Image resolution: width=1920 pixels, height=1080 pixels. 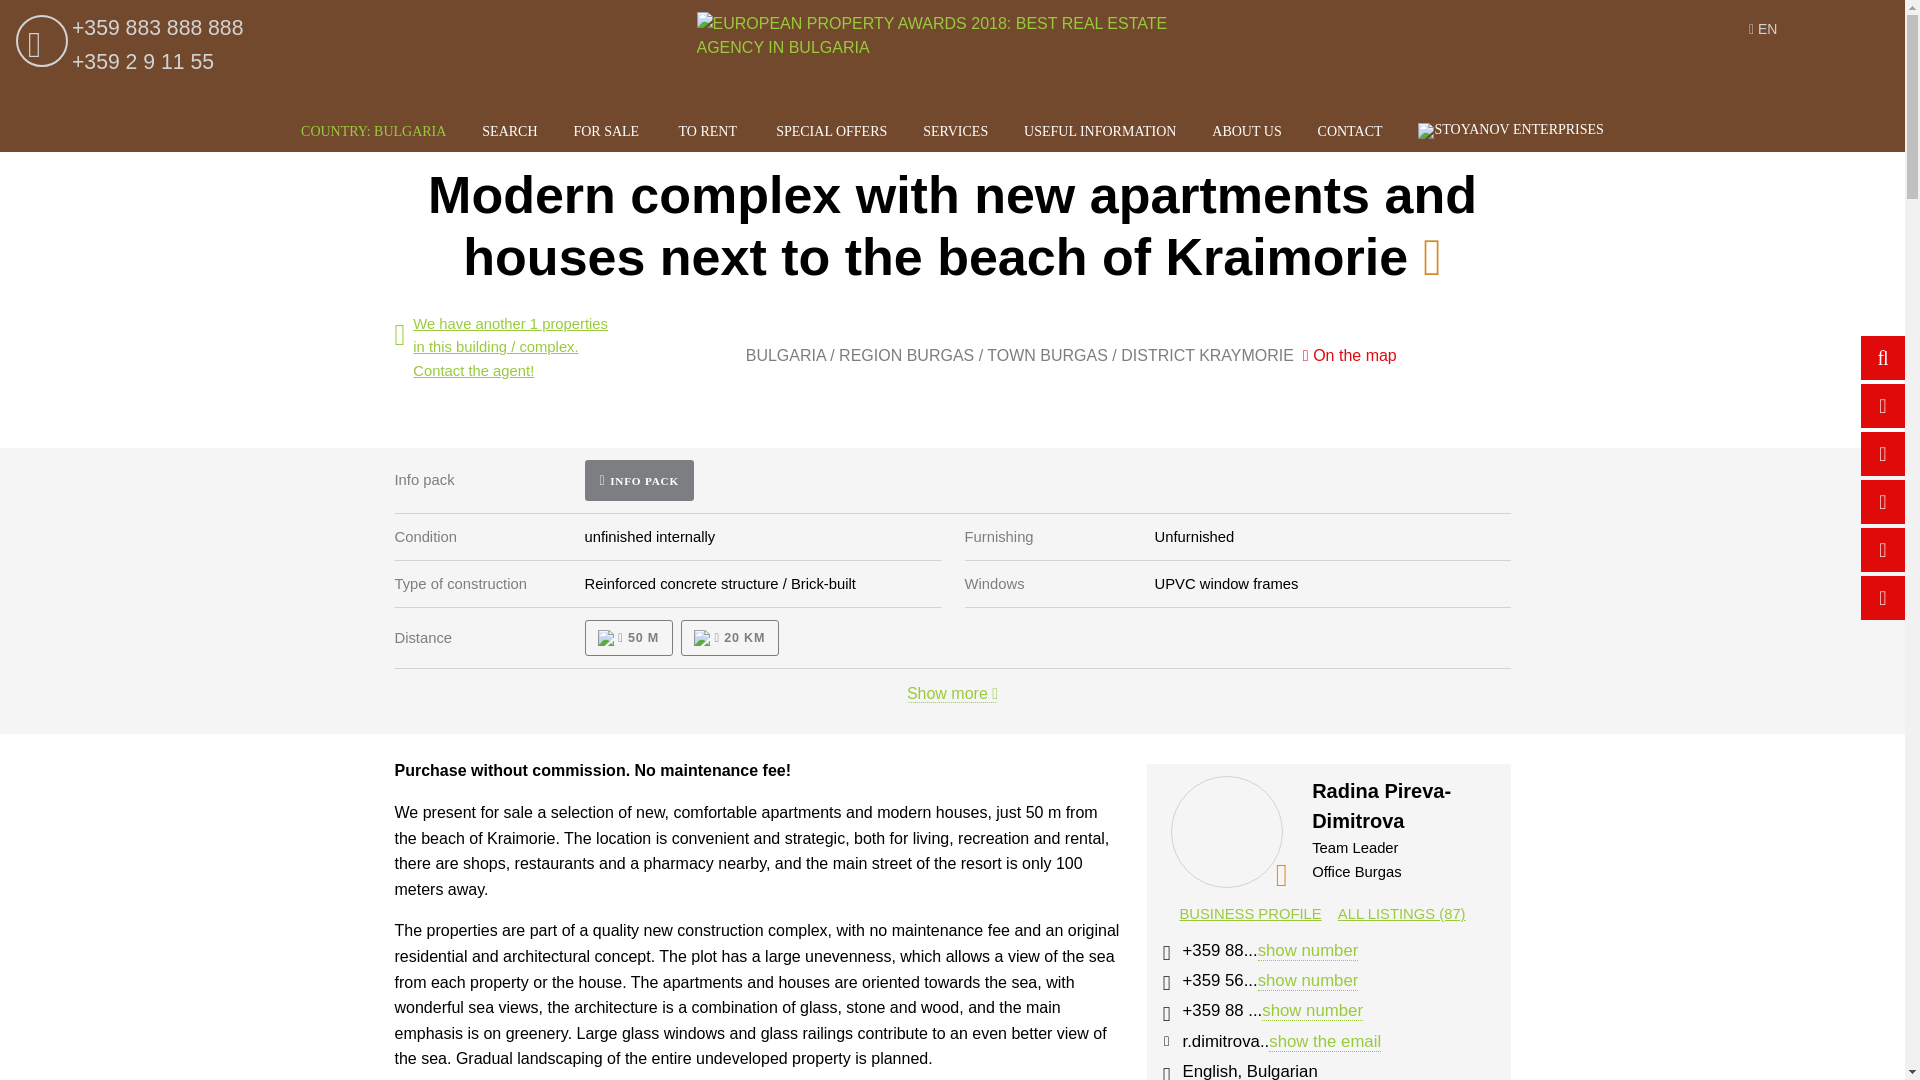 I want to click on Send an email, so click(x=1165, y=1040).